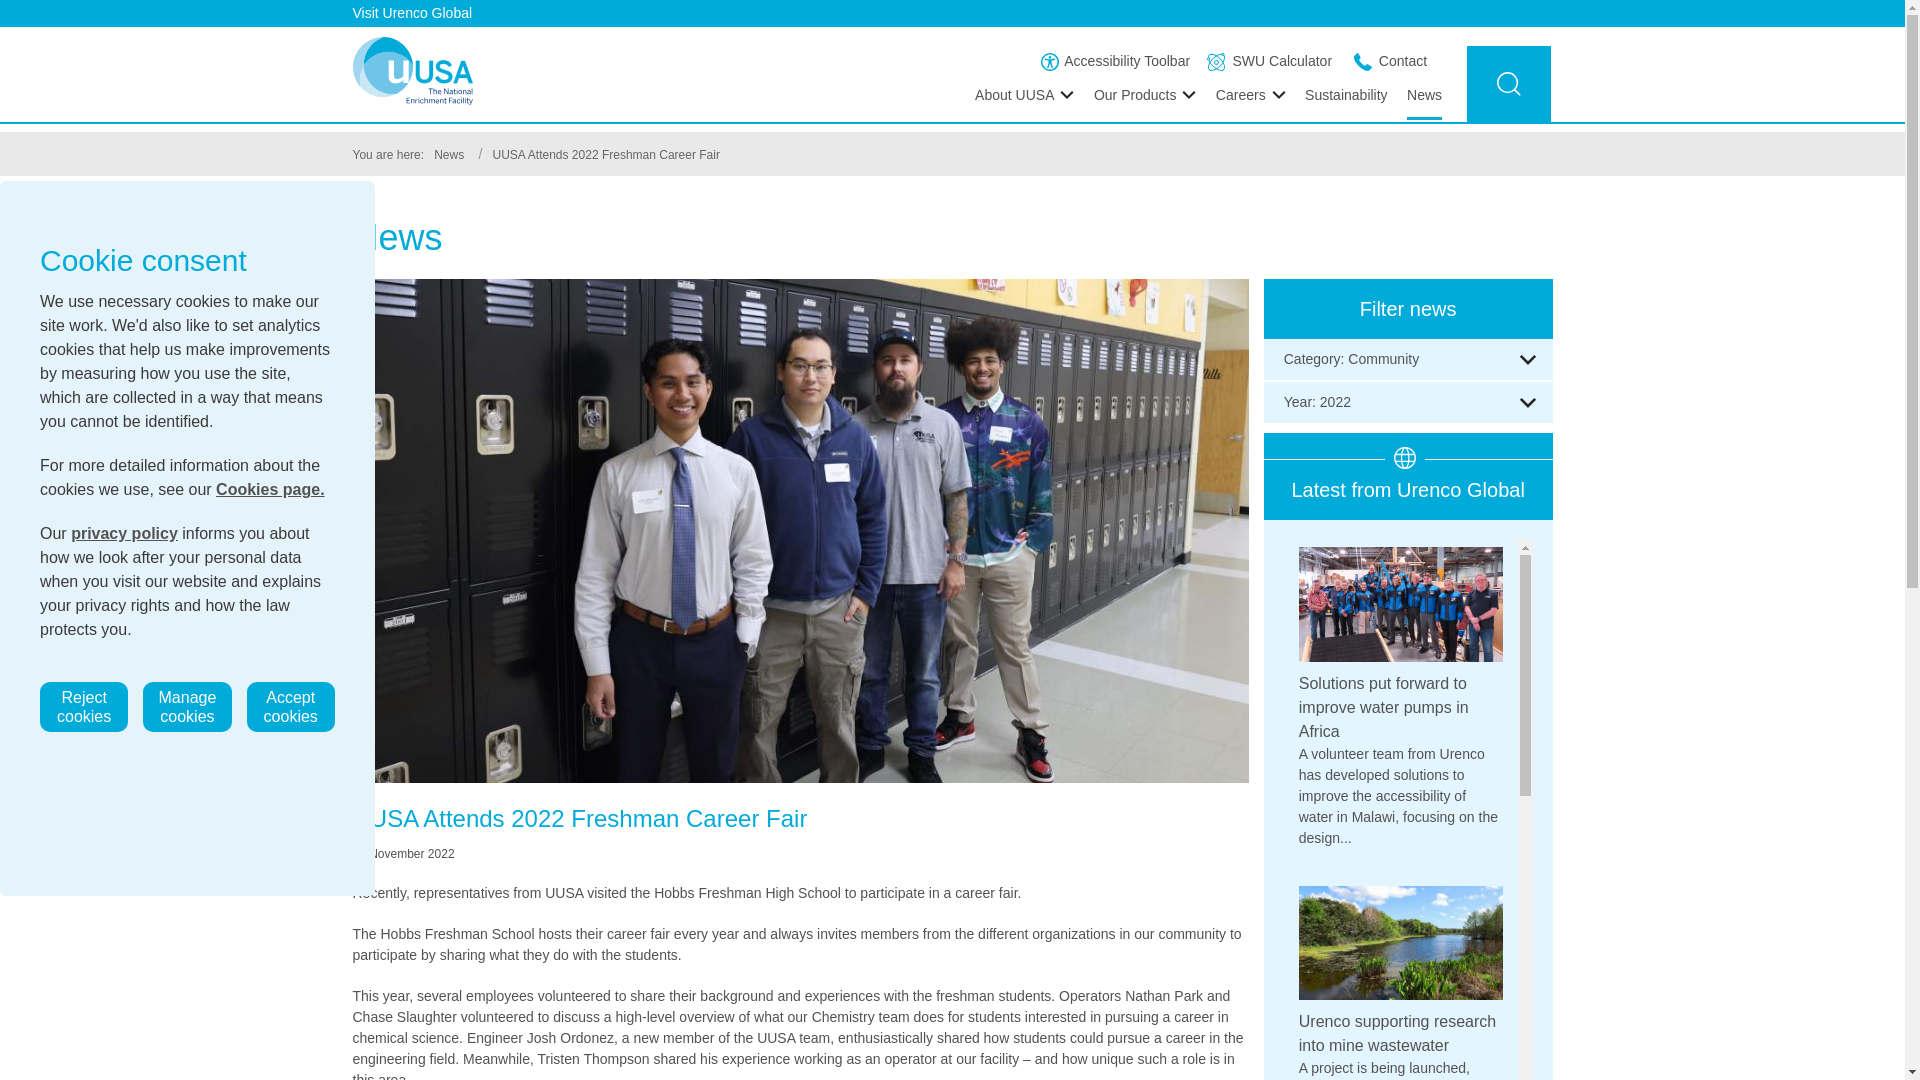 The height and width of the screenshot is (1080, 1920). What do you see at coordinates (1050, 62) in the screenshot?
I see `accessibility` at bounding box center [1050, 62].